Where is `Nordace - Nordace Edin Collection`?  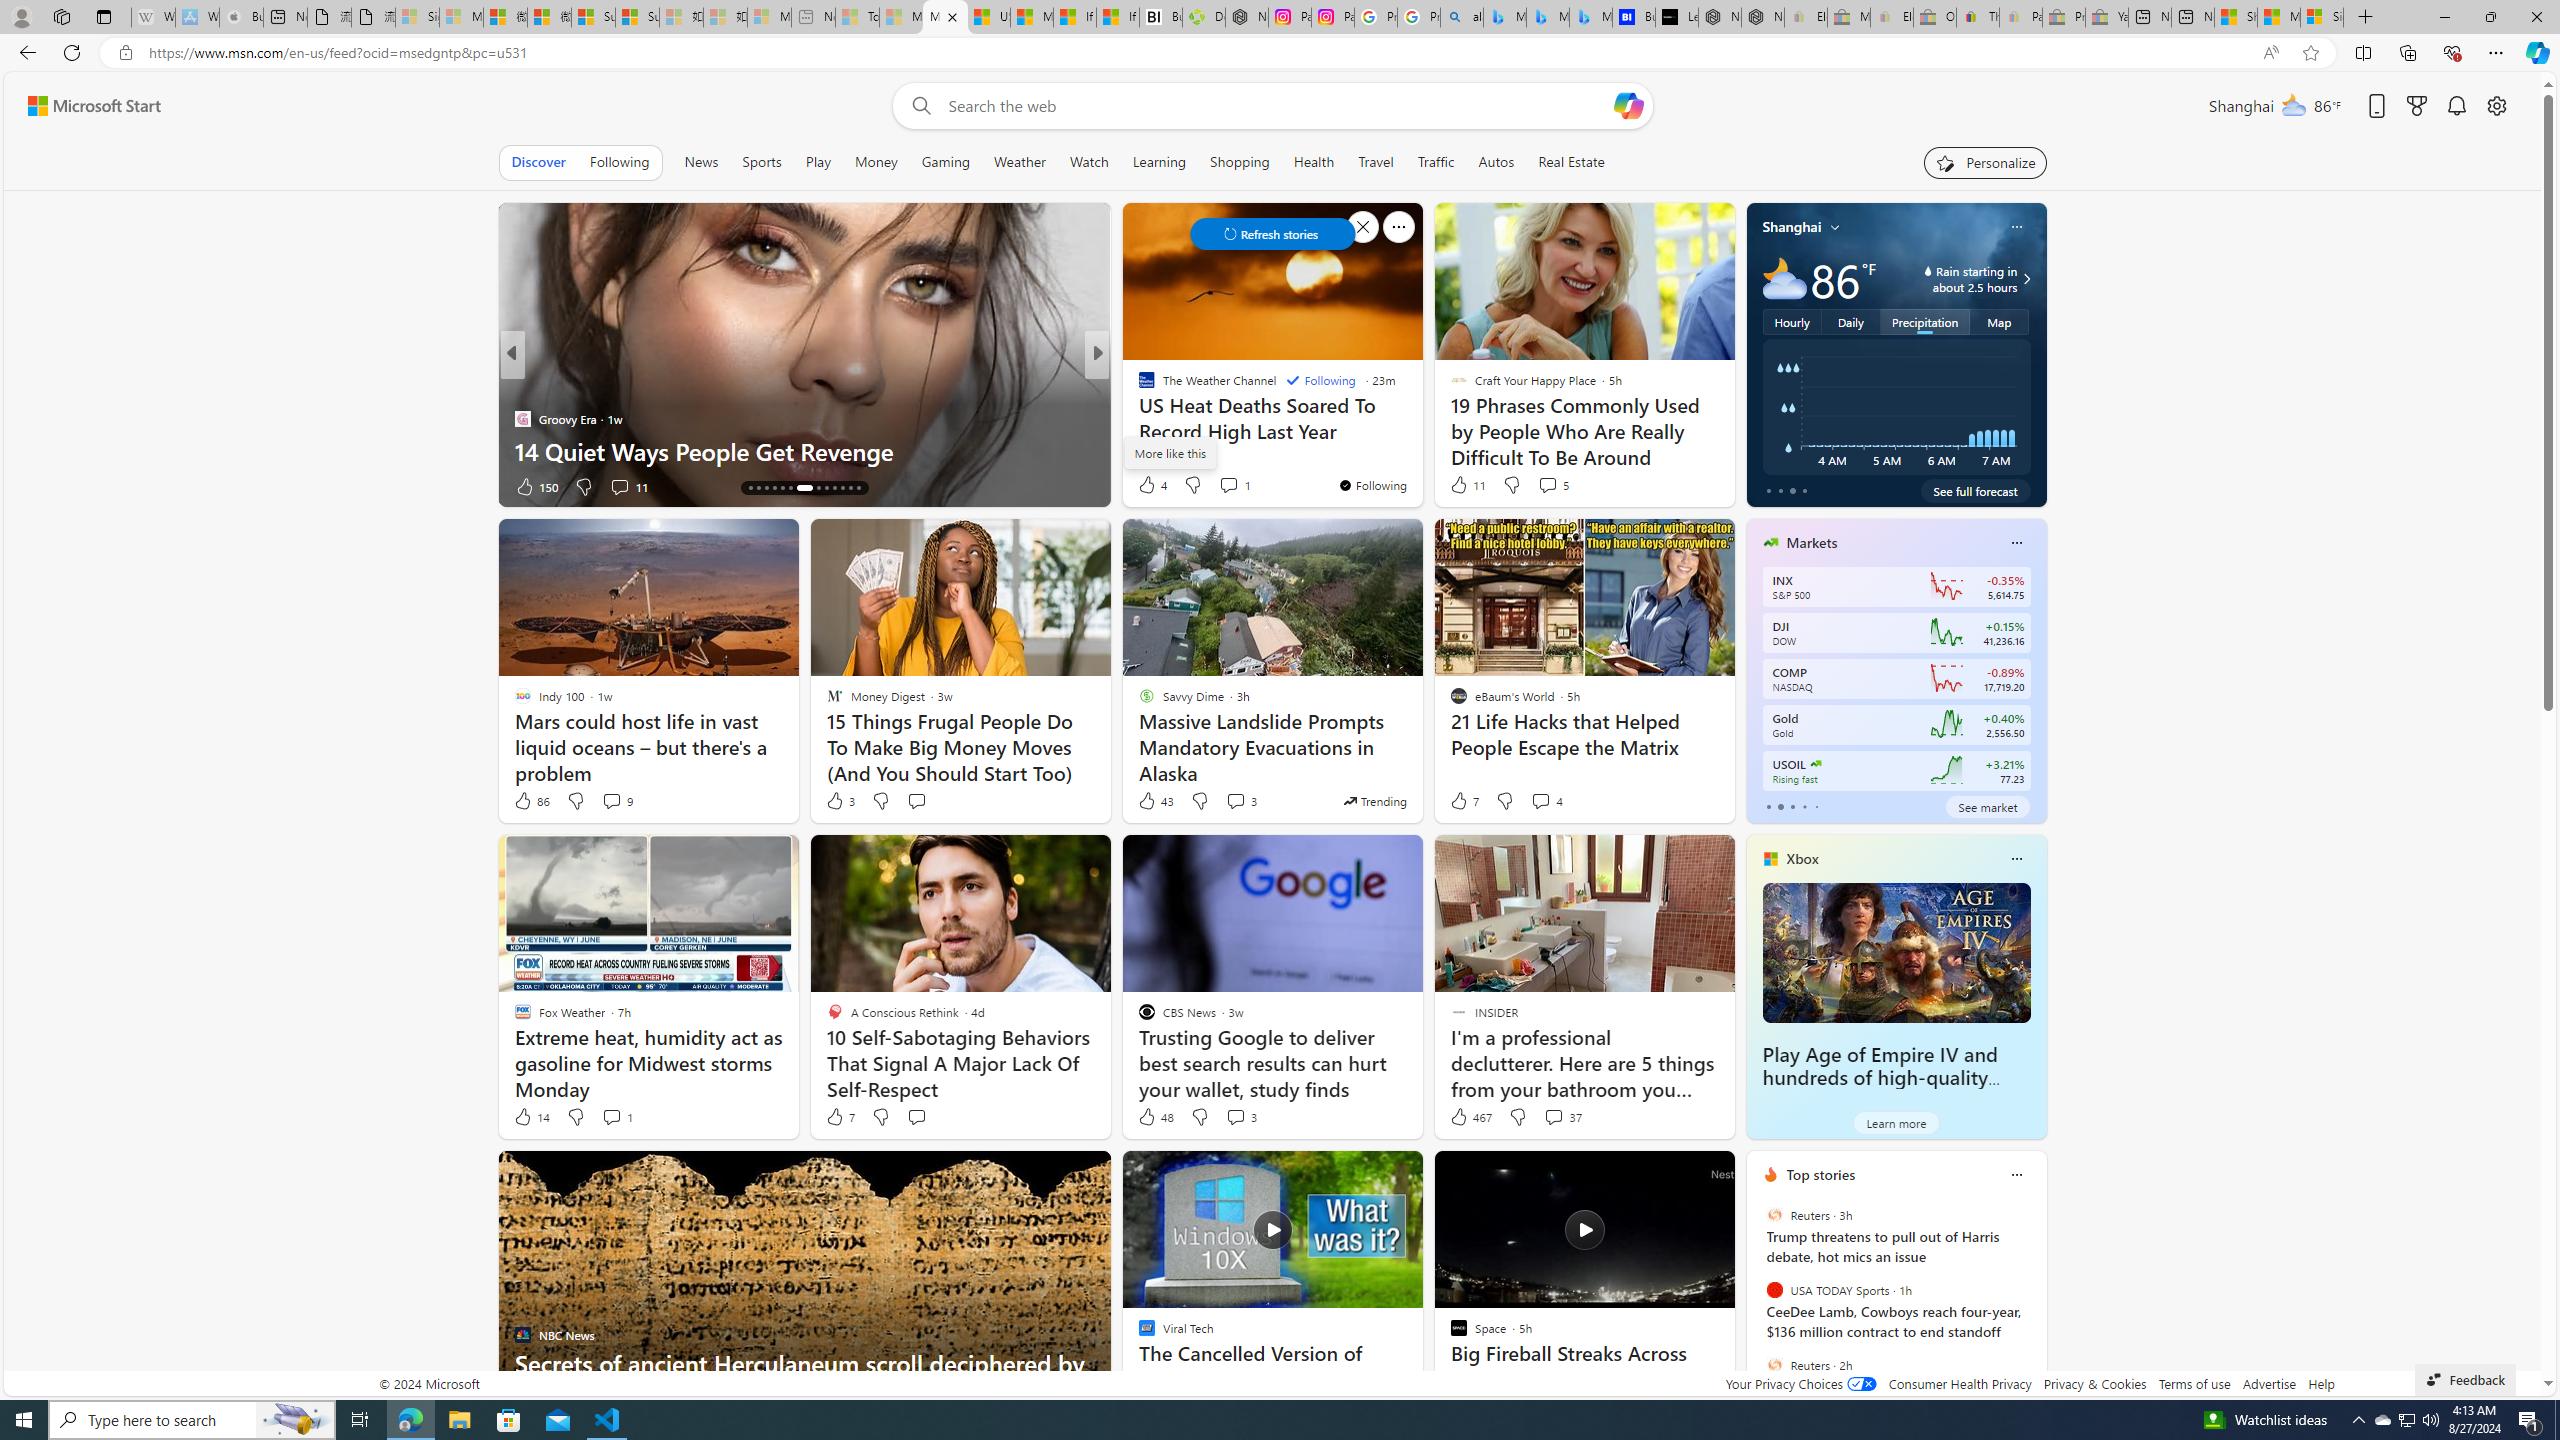
Nordace - Nordace Edin Collection is located at coordinates (1246, 17).